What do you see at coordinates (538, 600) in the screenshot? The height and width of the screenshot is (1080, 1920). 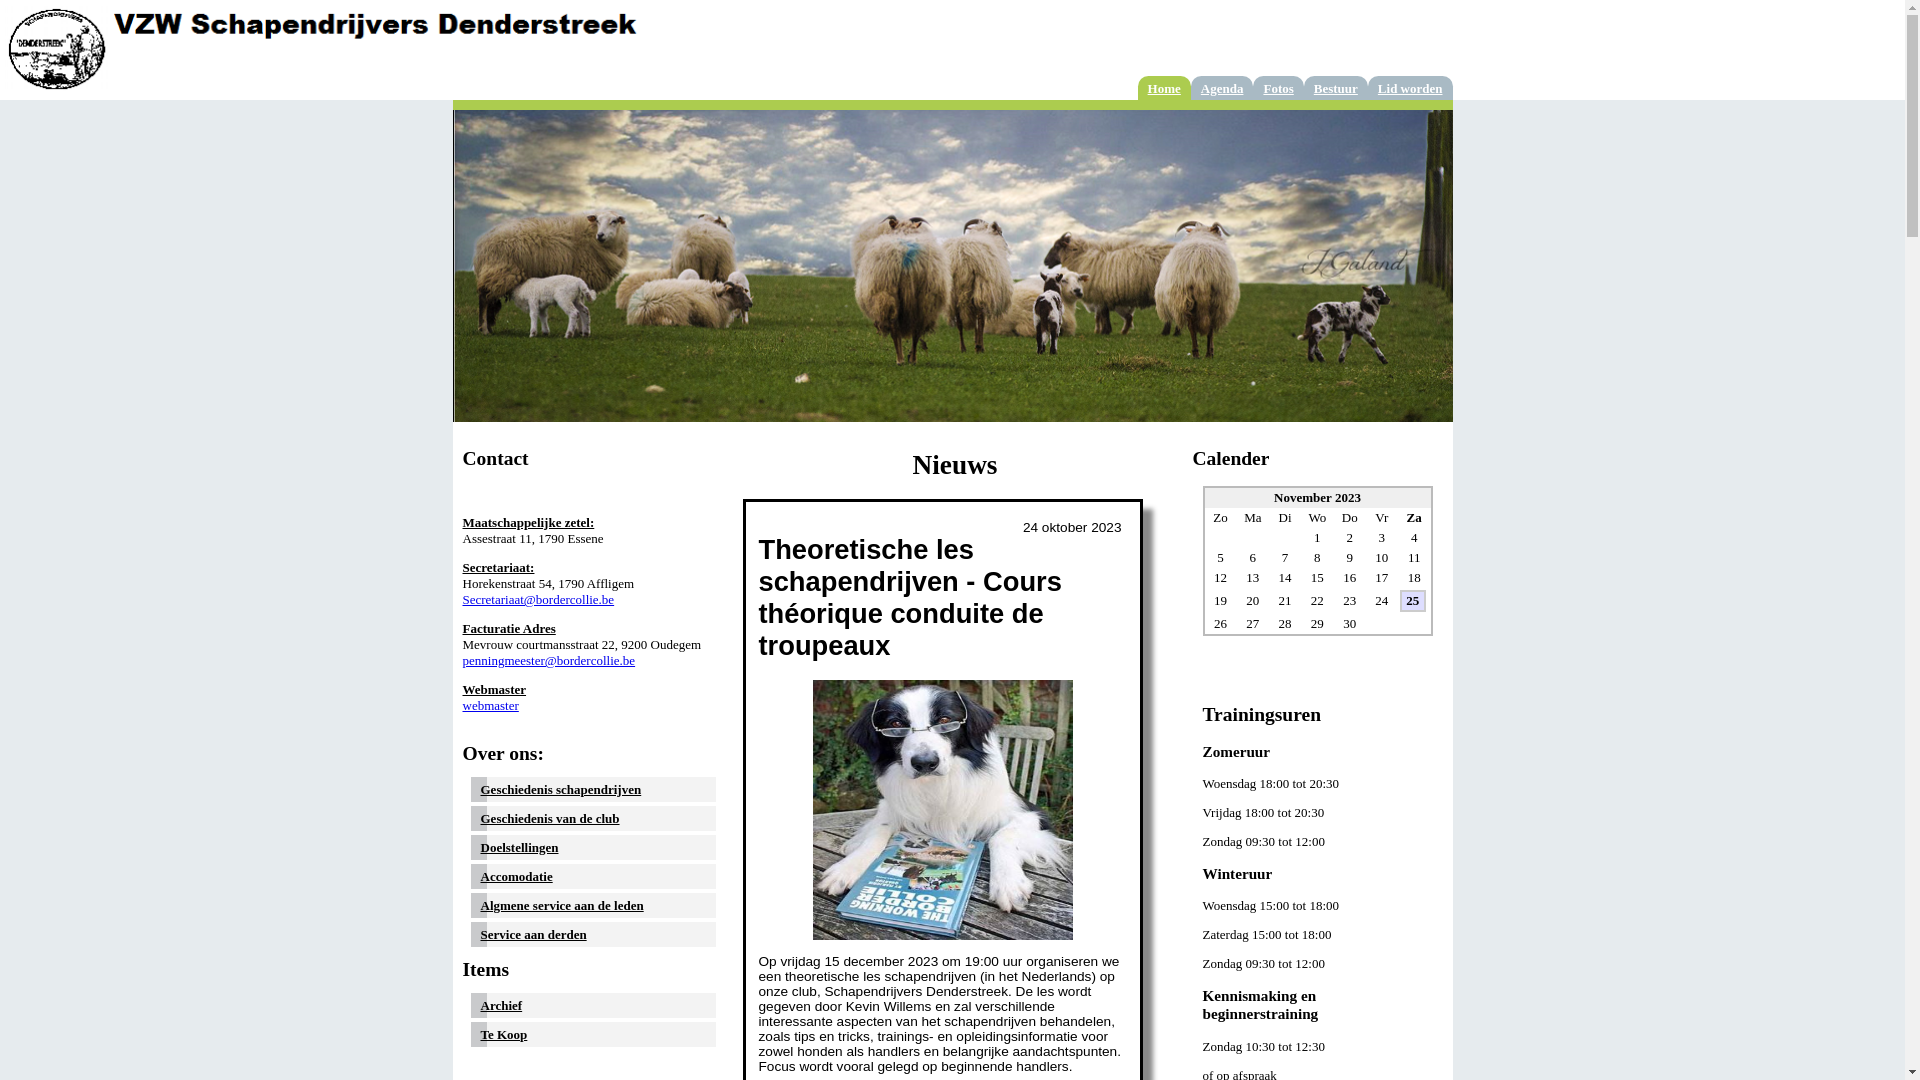 I see `Secretariaat@bordercollie.be` at bounding box center [538, 600].